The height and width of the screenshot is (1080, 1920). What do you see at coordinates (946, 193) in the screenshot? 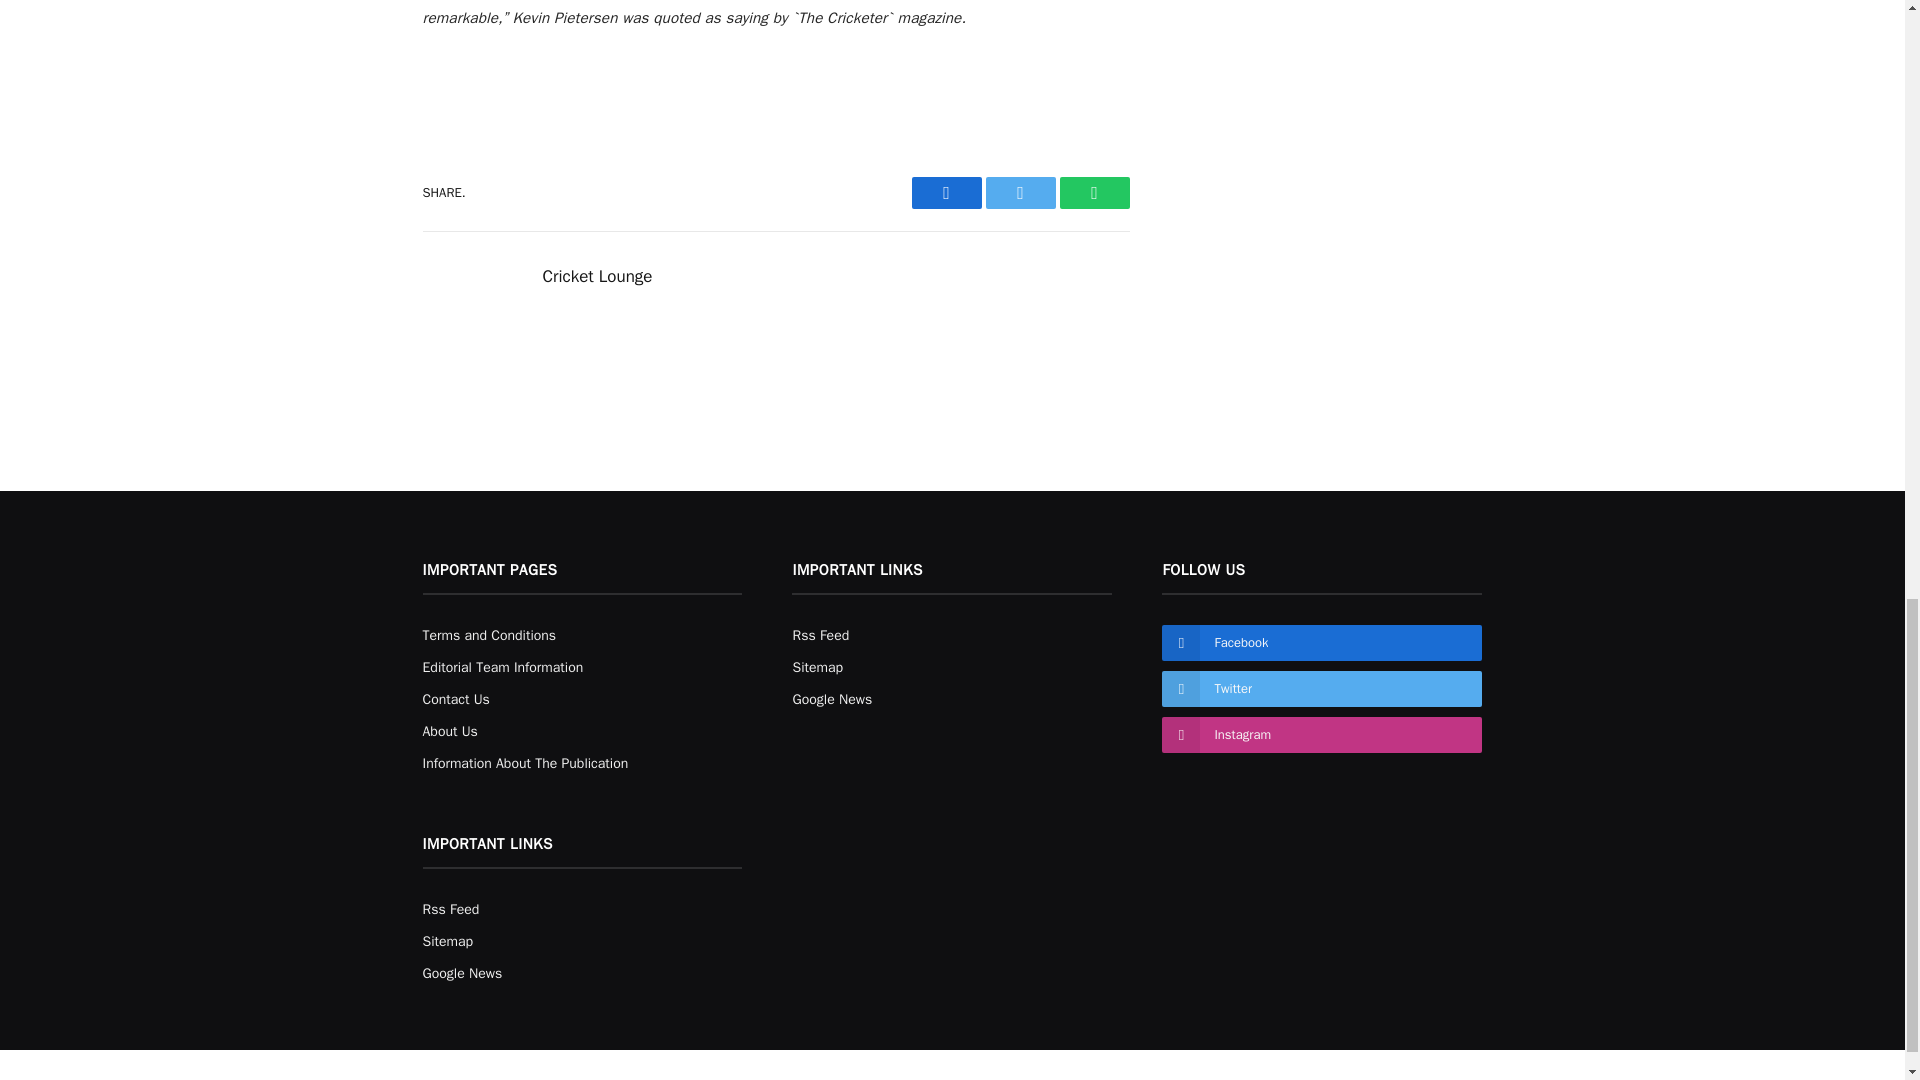
I see `Facebook` at bounding box center [946, 193].